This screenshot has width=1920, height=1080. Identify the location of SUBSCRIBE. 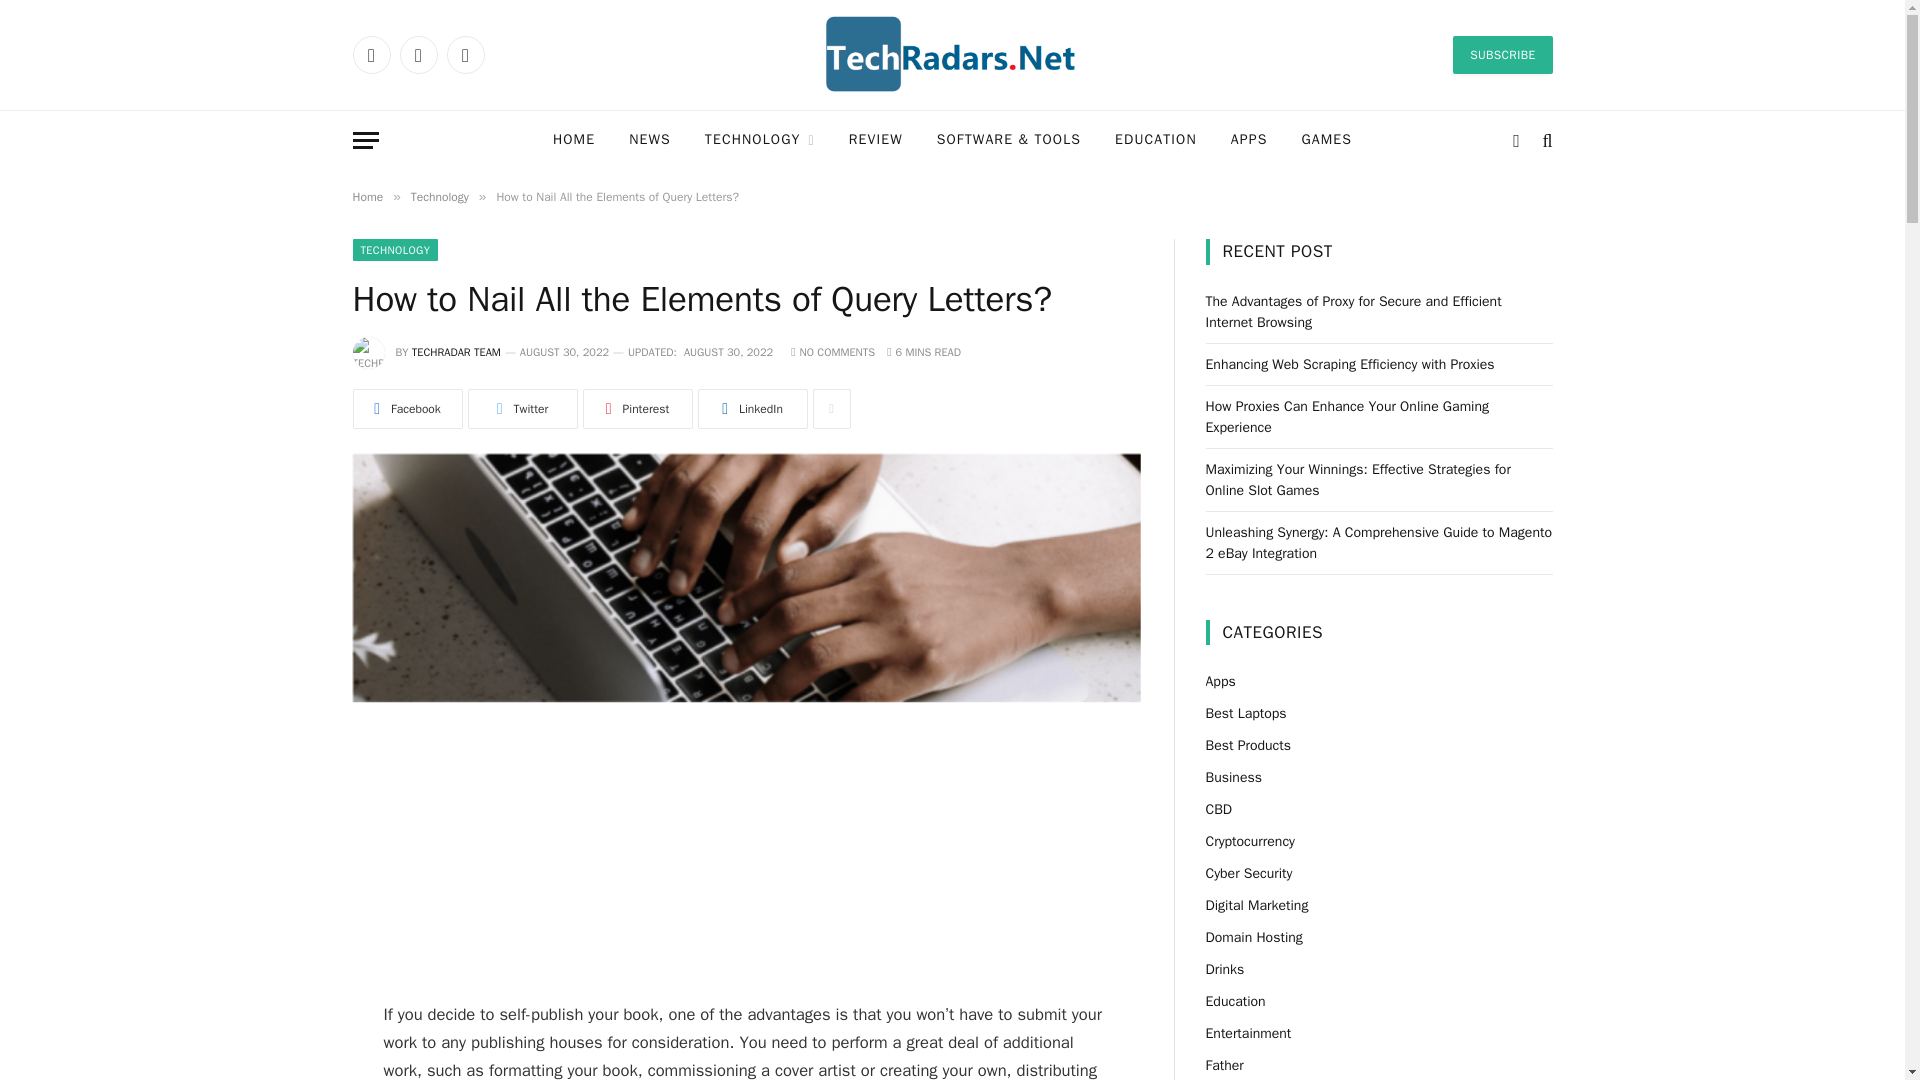
(1502, 54).